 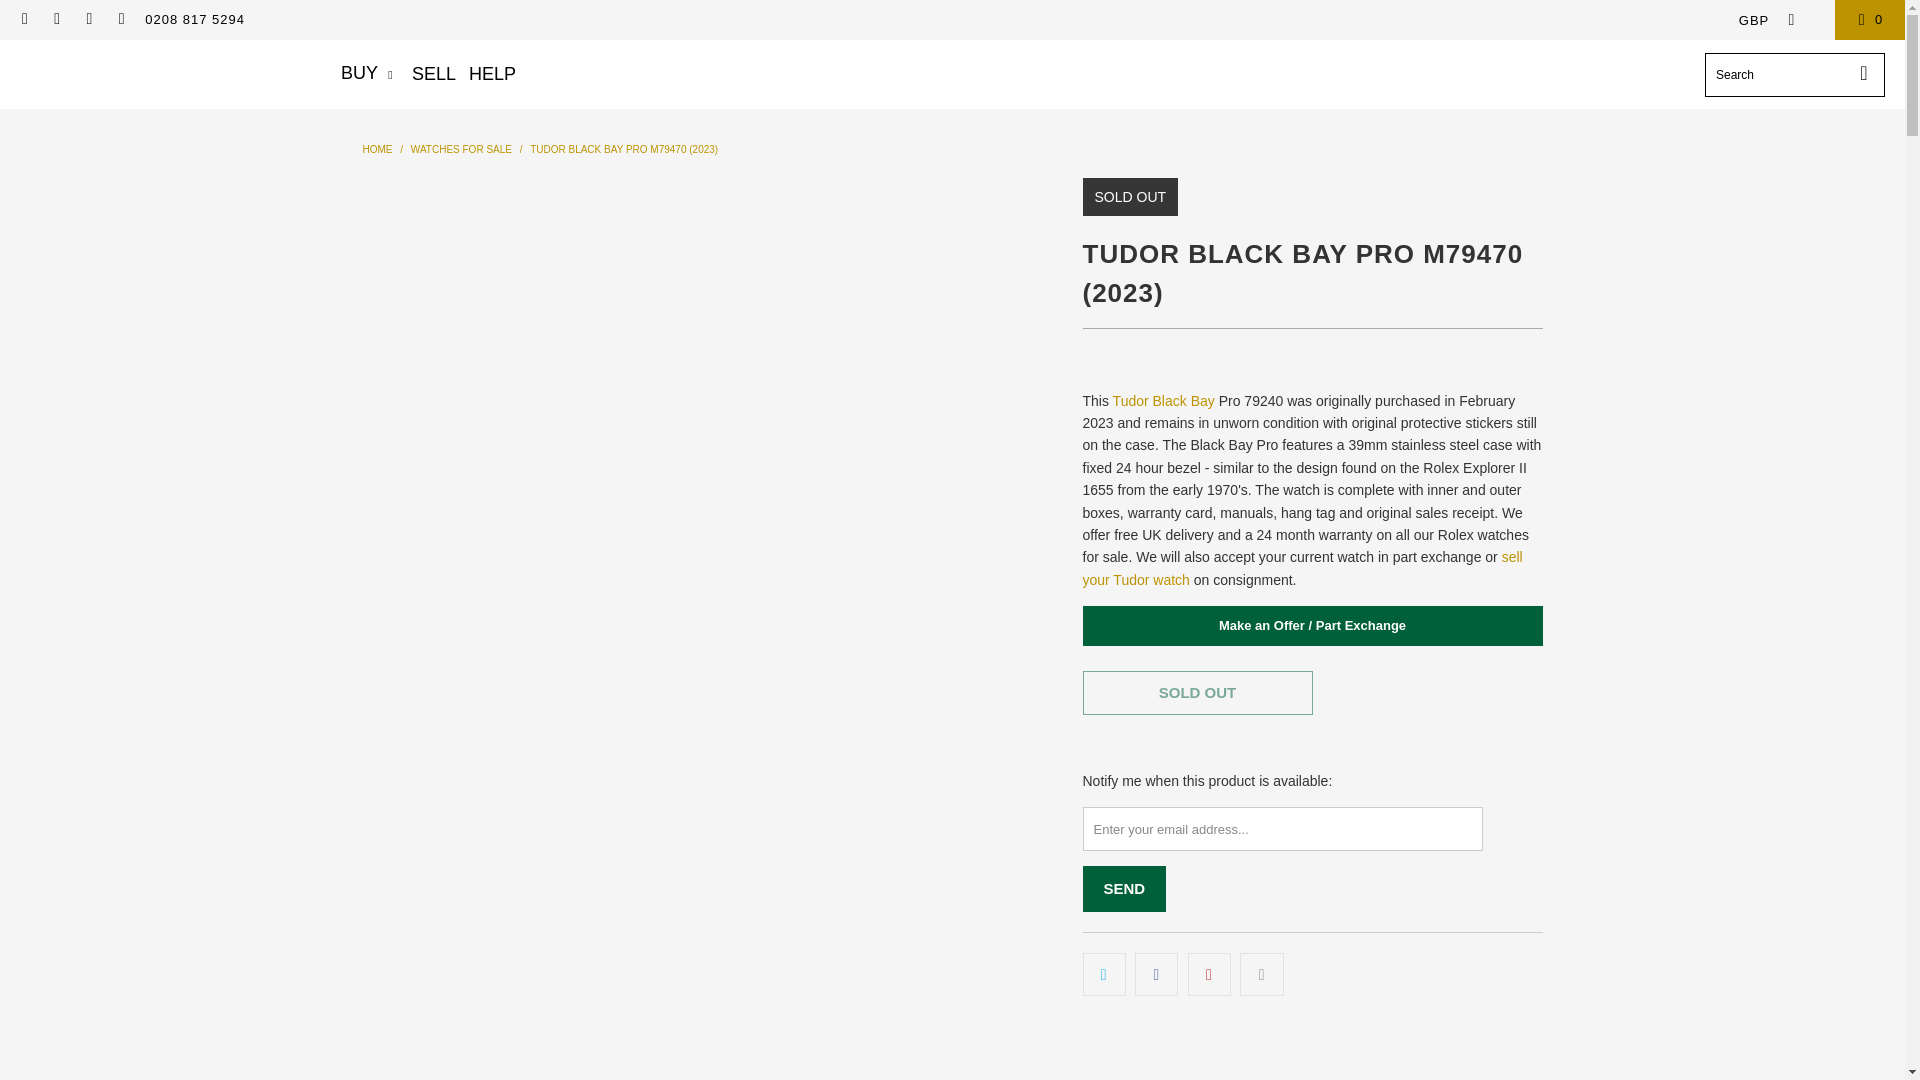 I want to click on Swiss Watch Trader  on YouTube, so click(x=120, y=19).